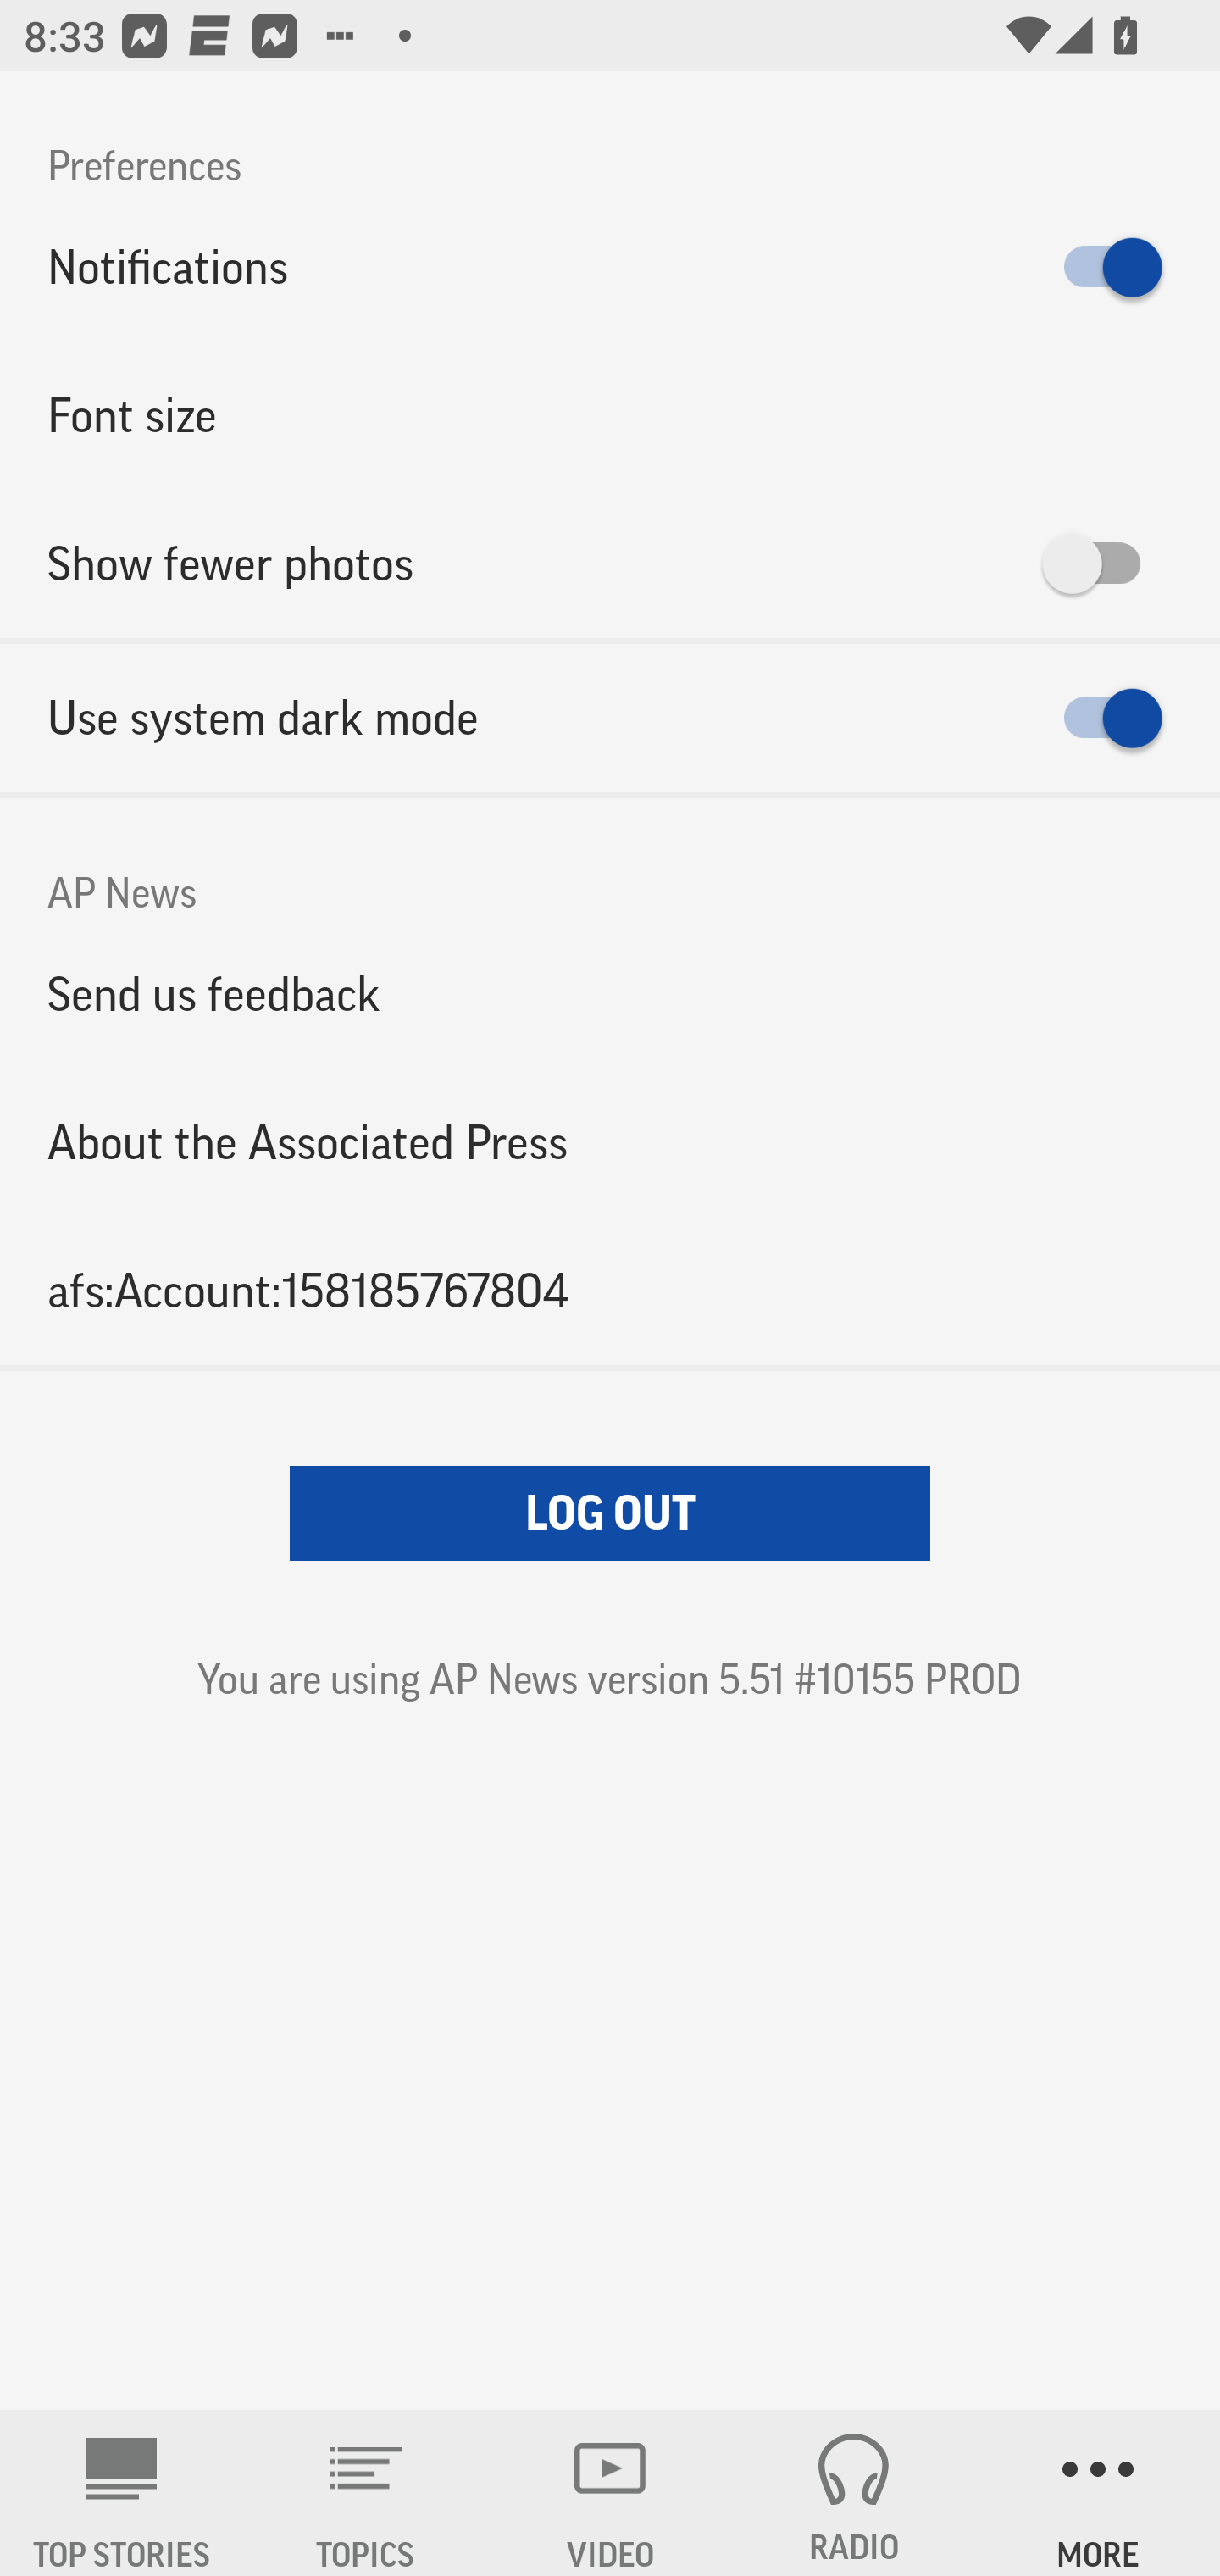 This screenshot has height=2576, width=1220. What do you see at coordinates (610, 415) in the screenshot?
I see `Font size` at bounding box center [610, 415].